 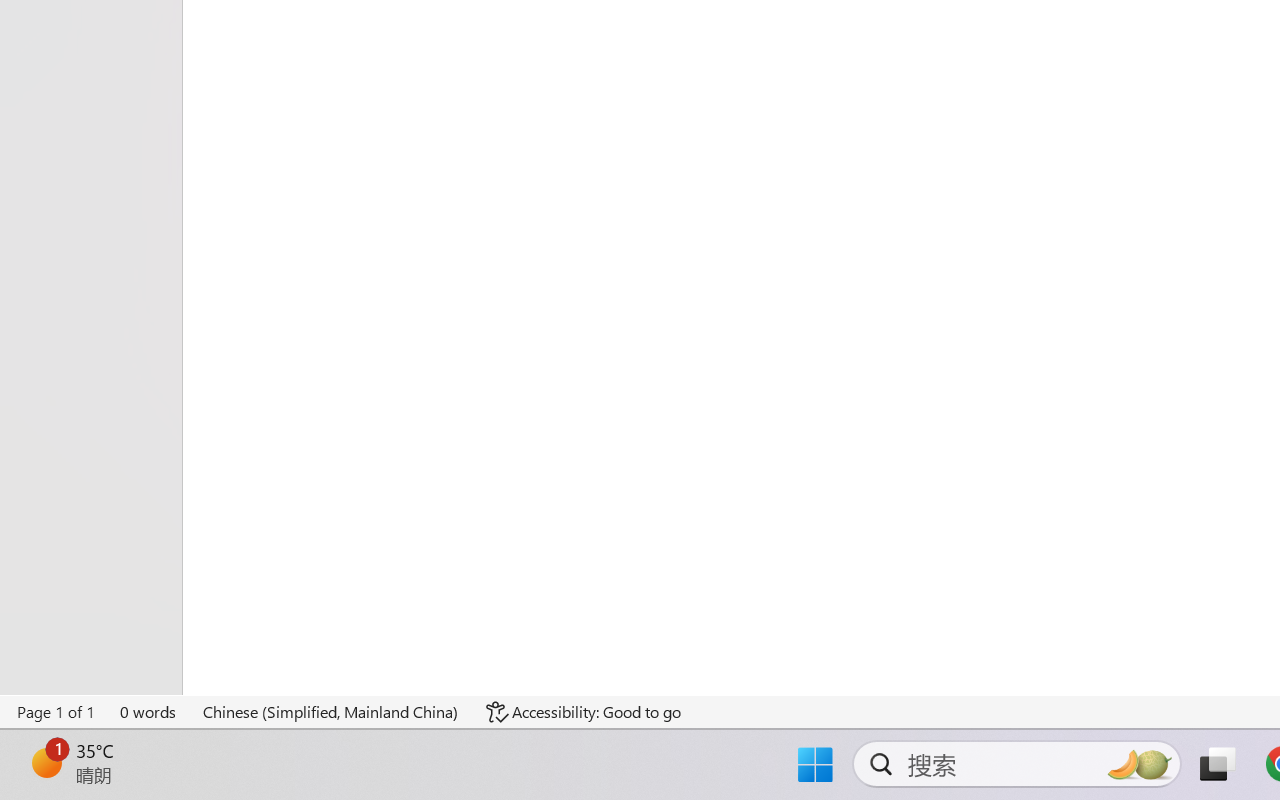 What do you see at coordinates (331, 712) in the screenshot?
I see `Language Chinese (Simplified, Mainland China)` at bounding box center [331, 712].